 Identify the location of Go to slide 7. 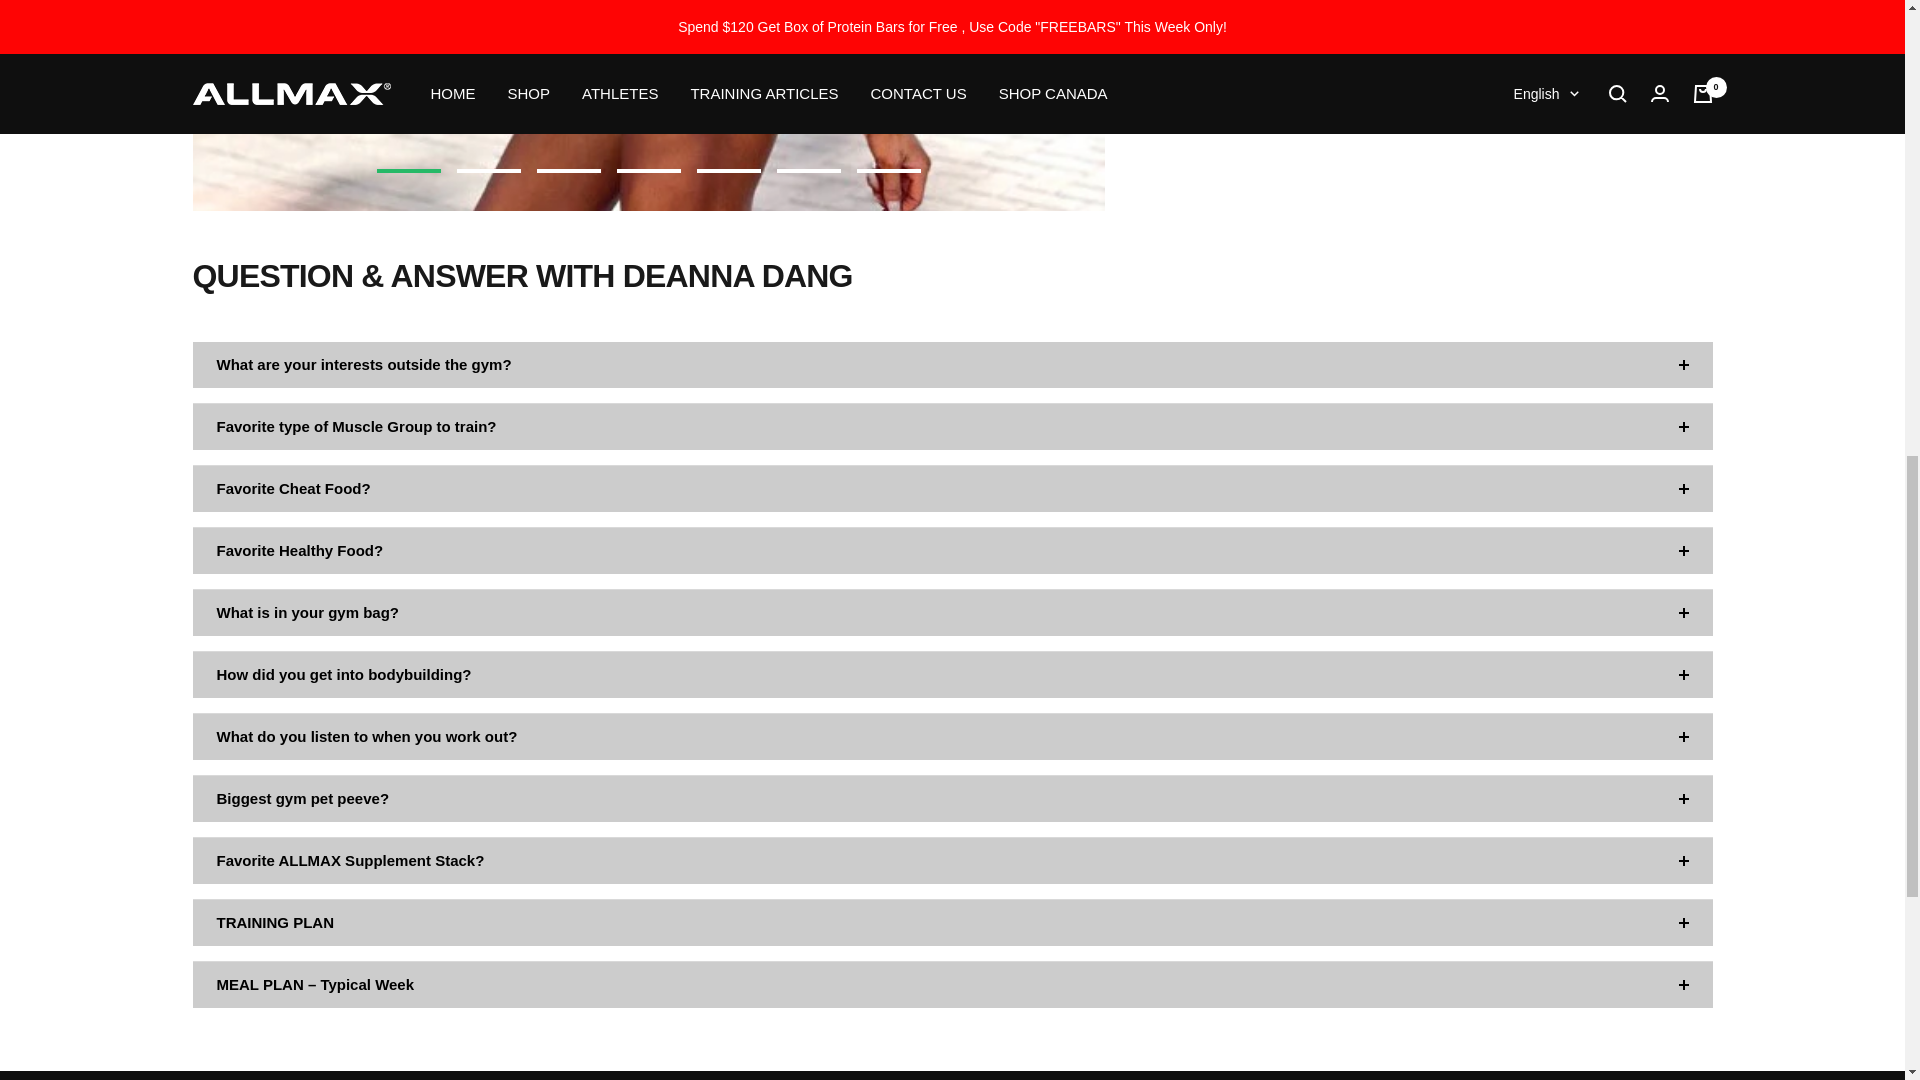
(888, 170).